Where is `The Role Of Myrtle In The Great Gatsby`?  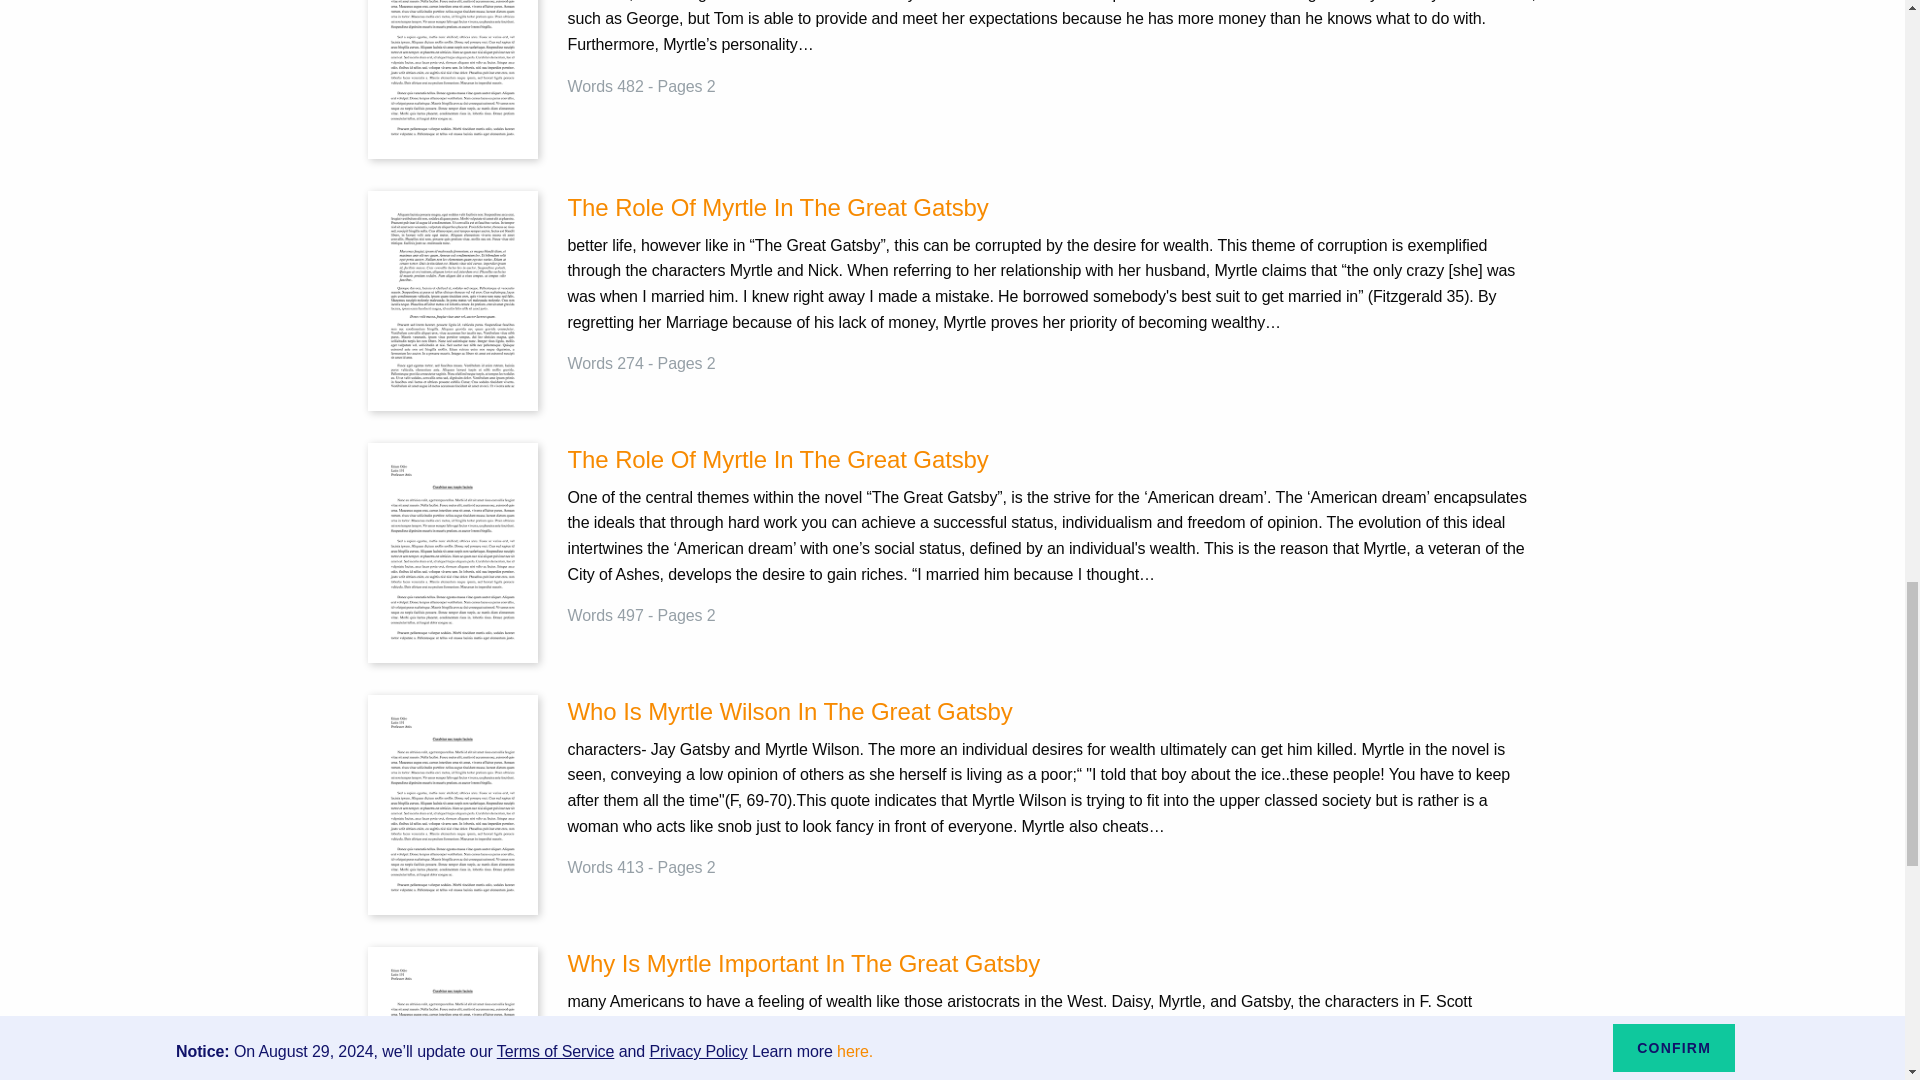 The Role Of Myrtle In The Great Gatsby is located at coordinates (452, 300).